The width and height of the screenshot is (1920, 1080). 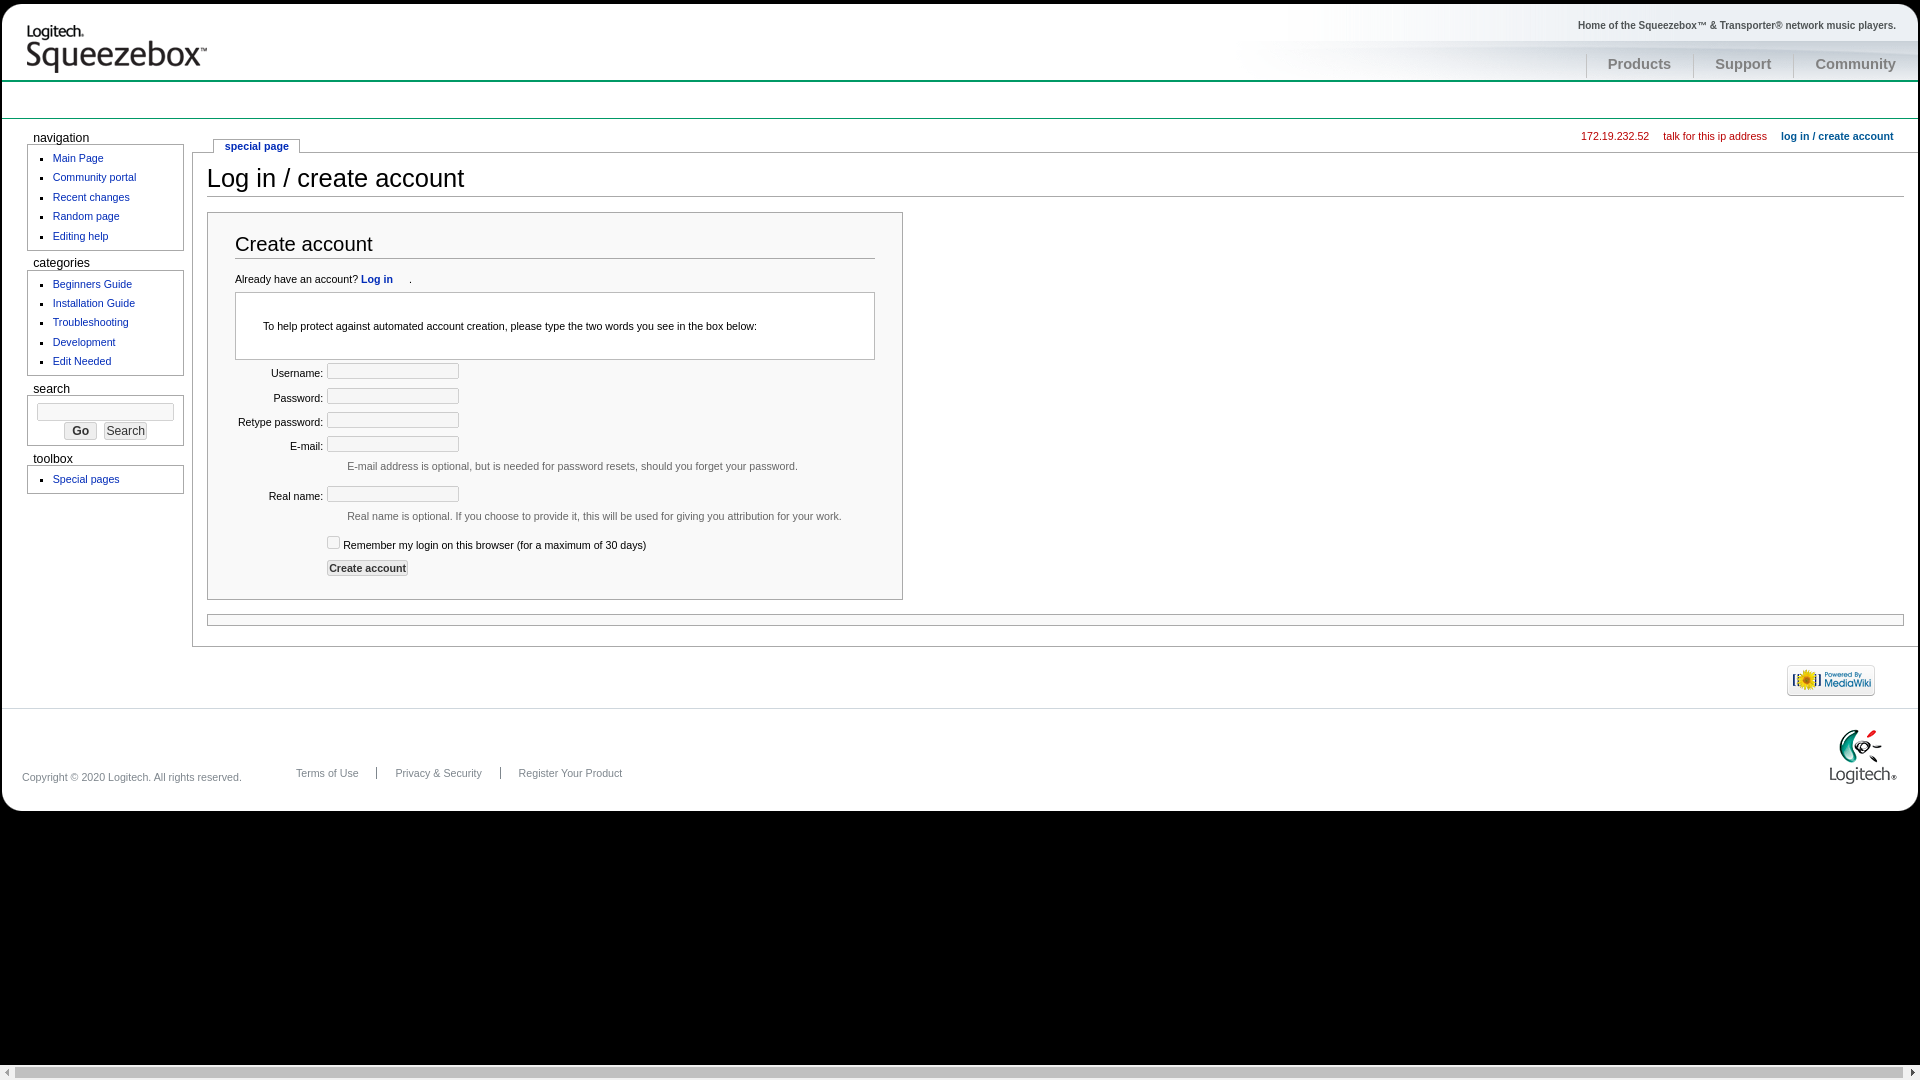 I want to click on Main Page, so click(x=78, y=158).